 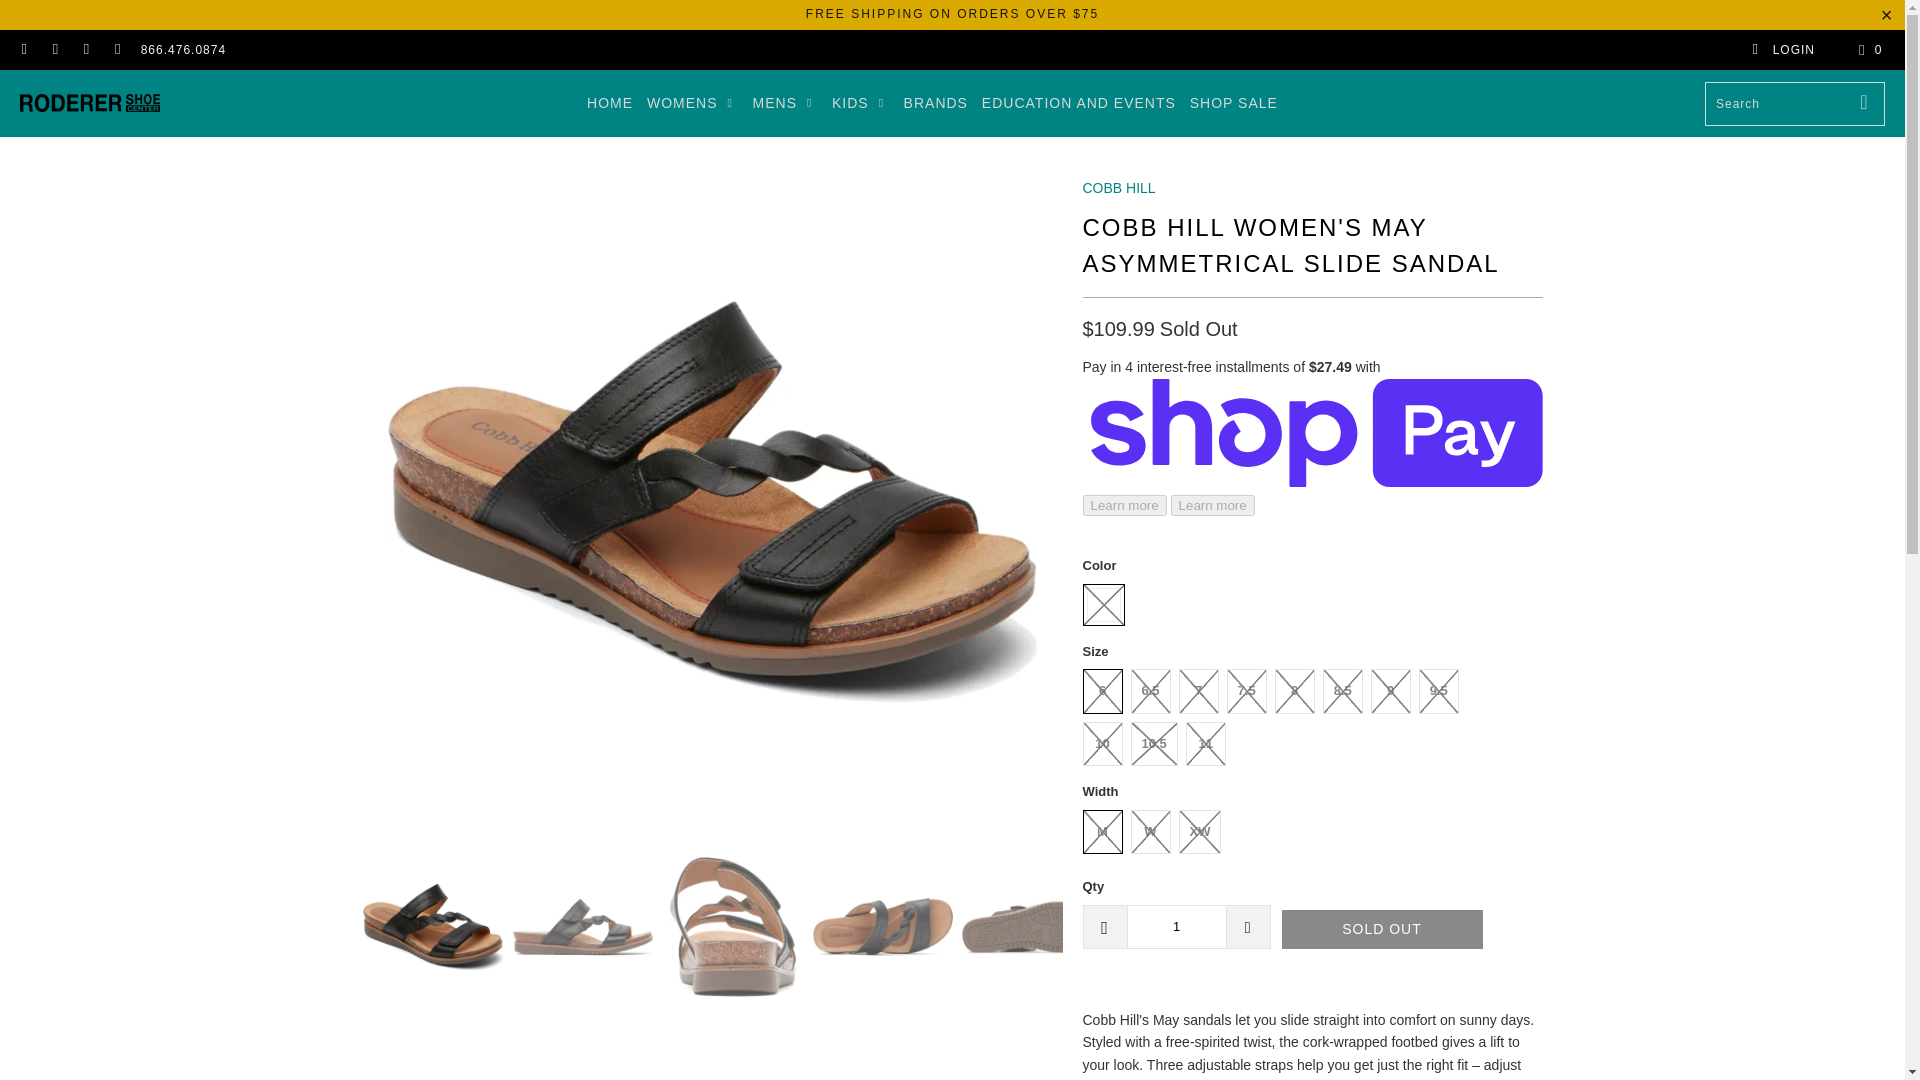 I want to click on 1, so click(x=1176, y=927).